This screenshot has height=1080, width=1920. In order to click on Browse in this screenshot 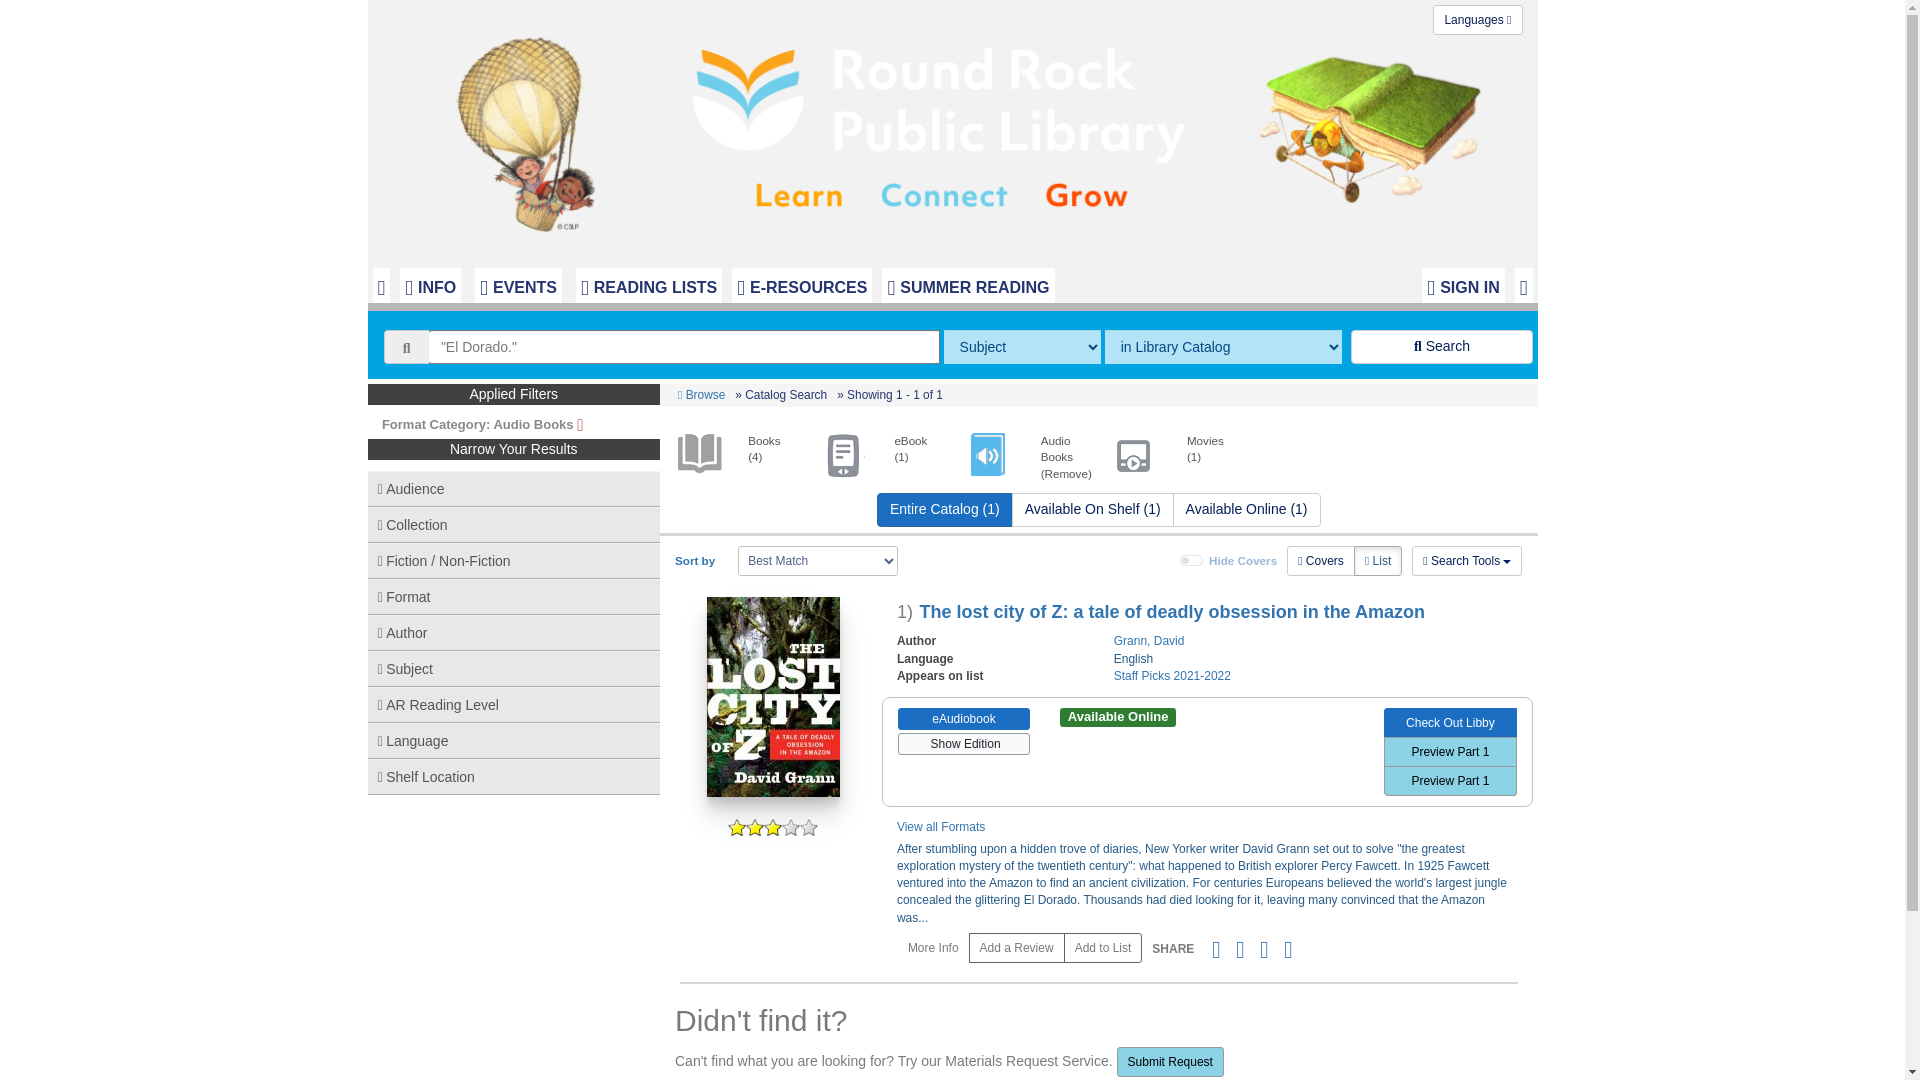, I will do `click(701, 394)`.